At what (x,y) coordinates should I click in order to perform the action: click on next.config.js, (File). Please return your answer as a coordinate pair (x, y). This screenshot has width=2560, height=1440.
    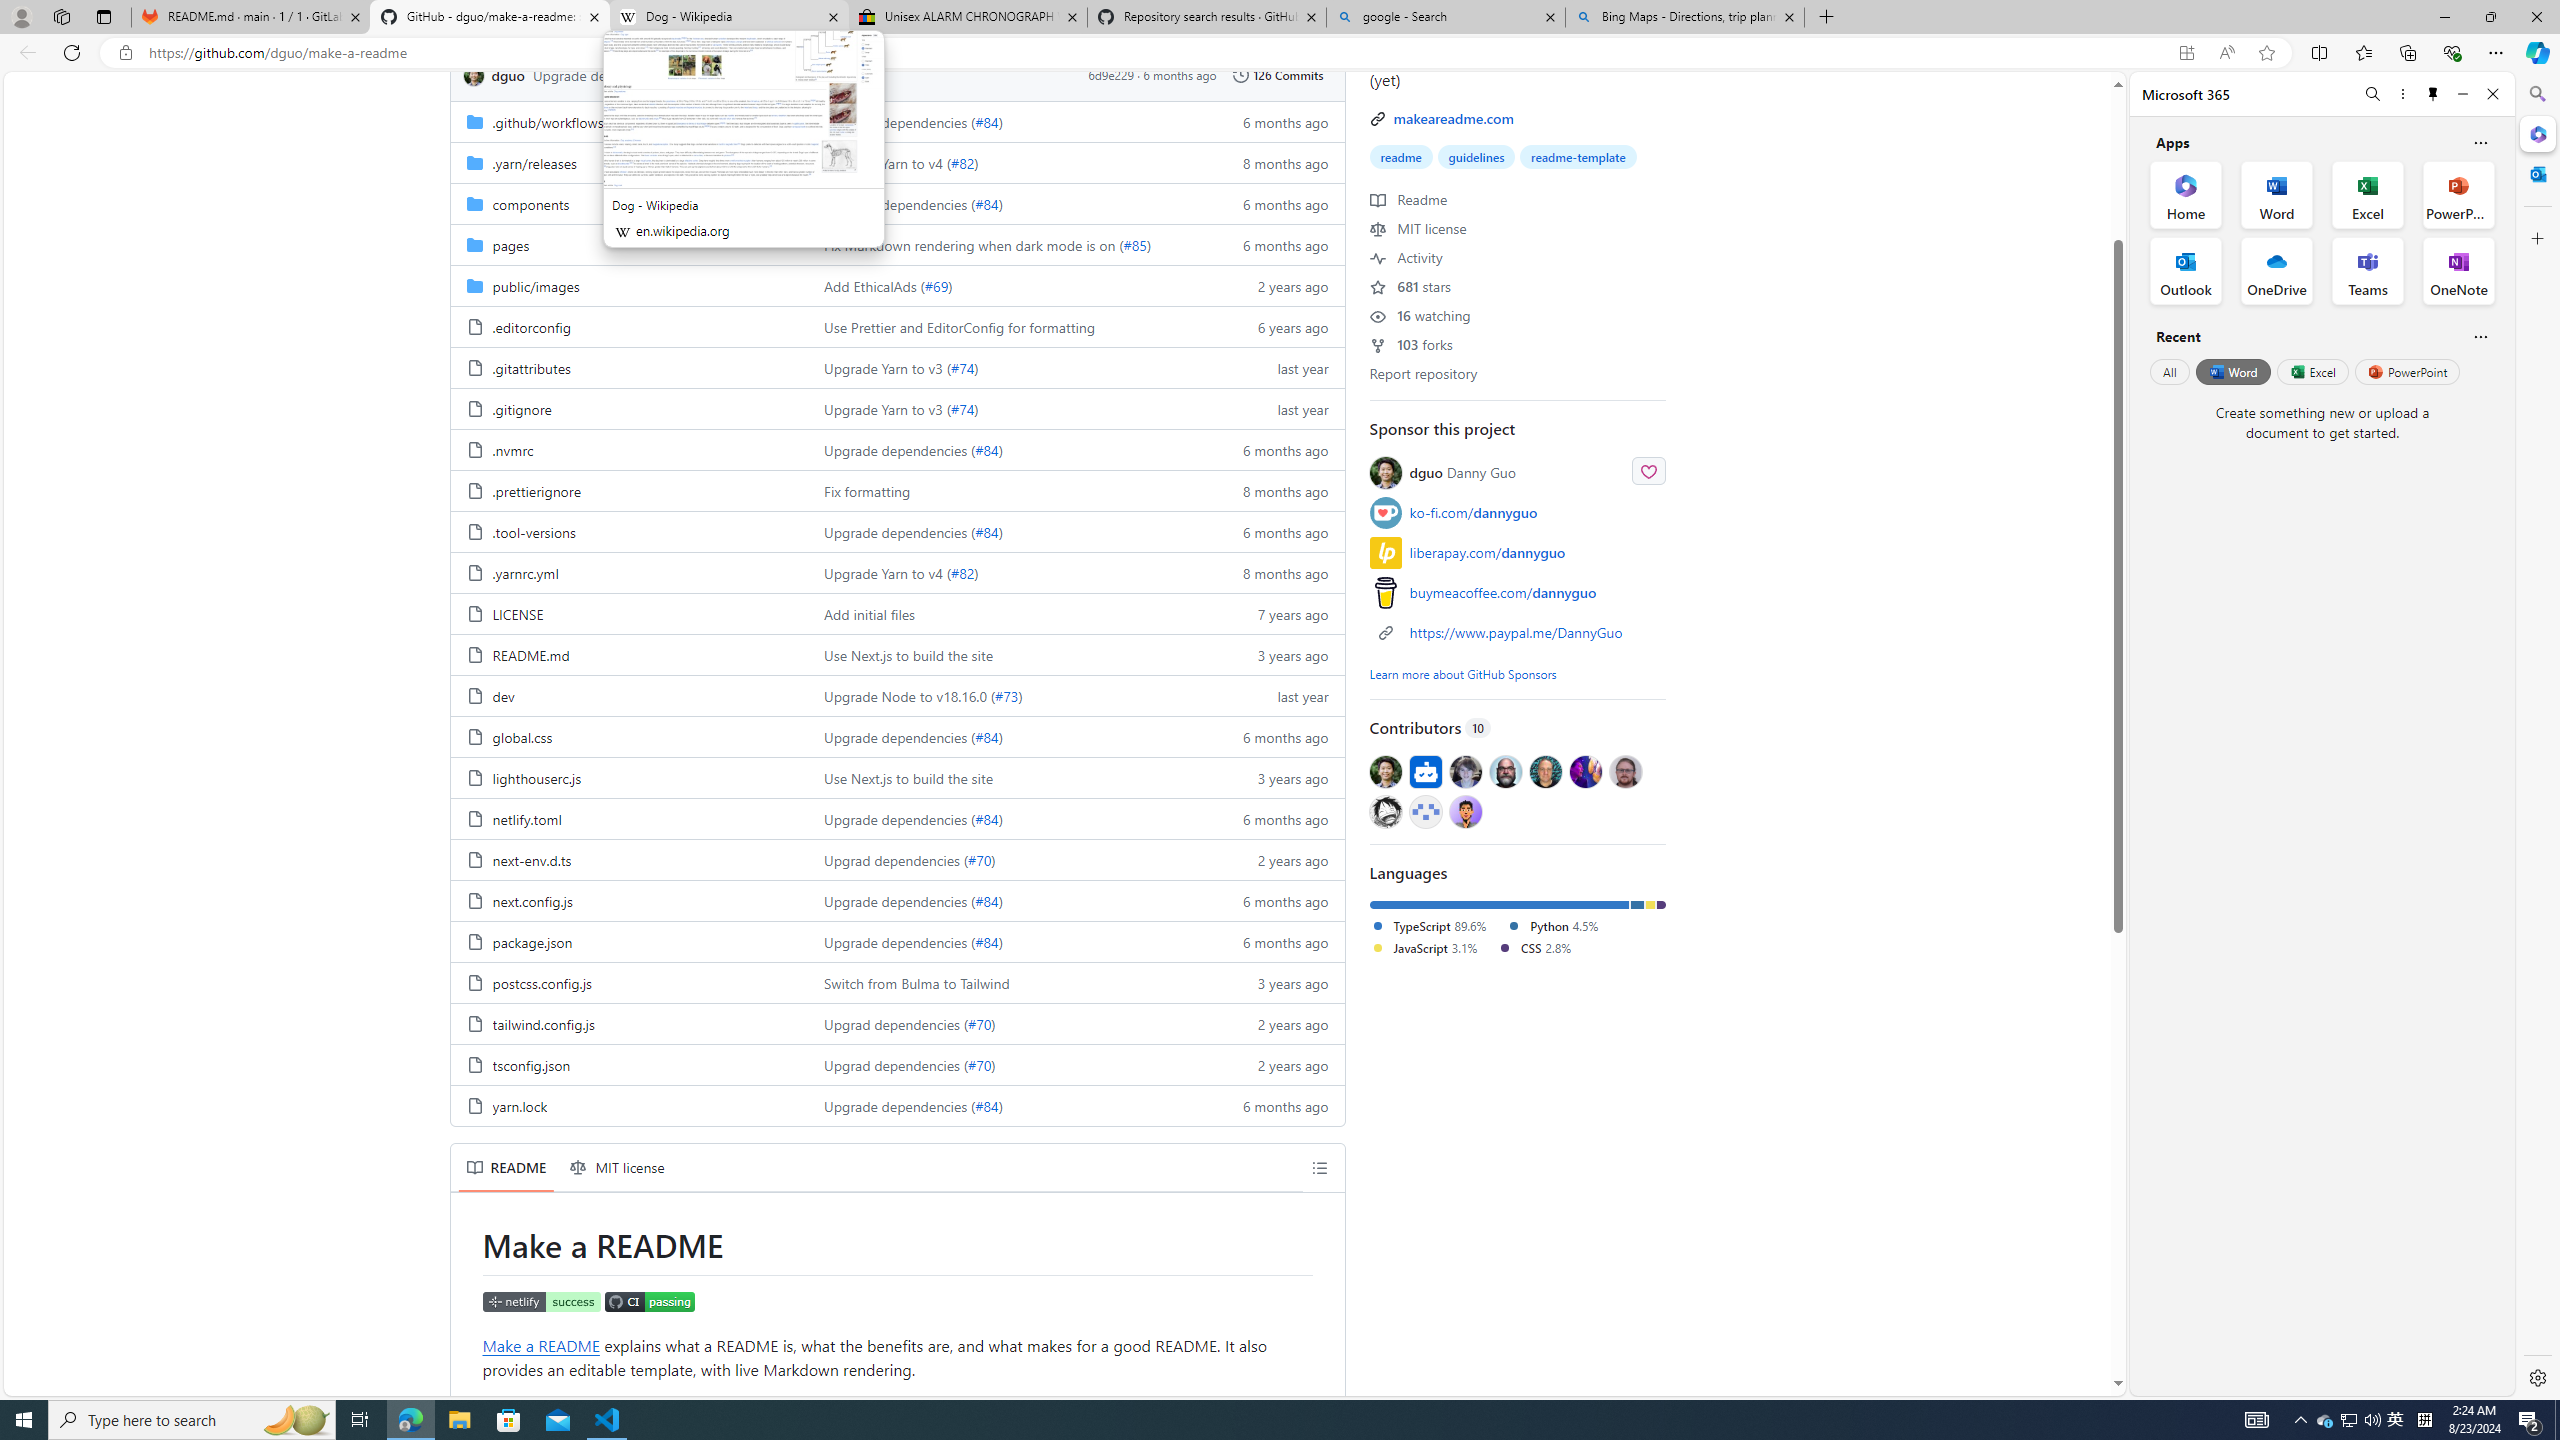
    Looking at the image, I should click on (532, 901).